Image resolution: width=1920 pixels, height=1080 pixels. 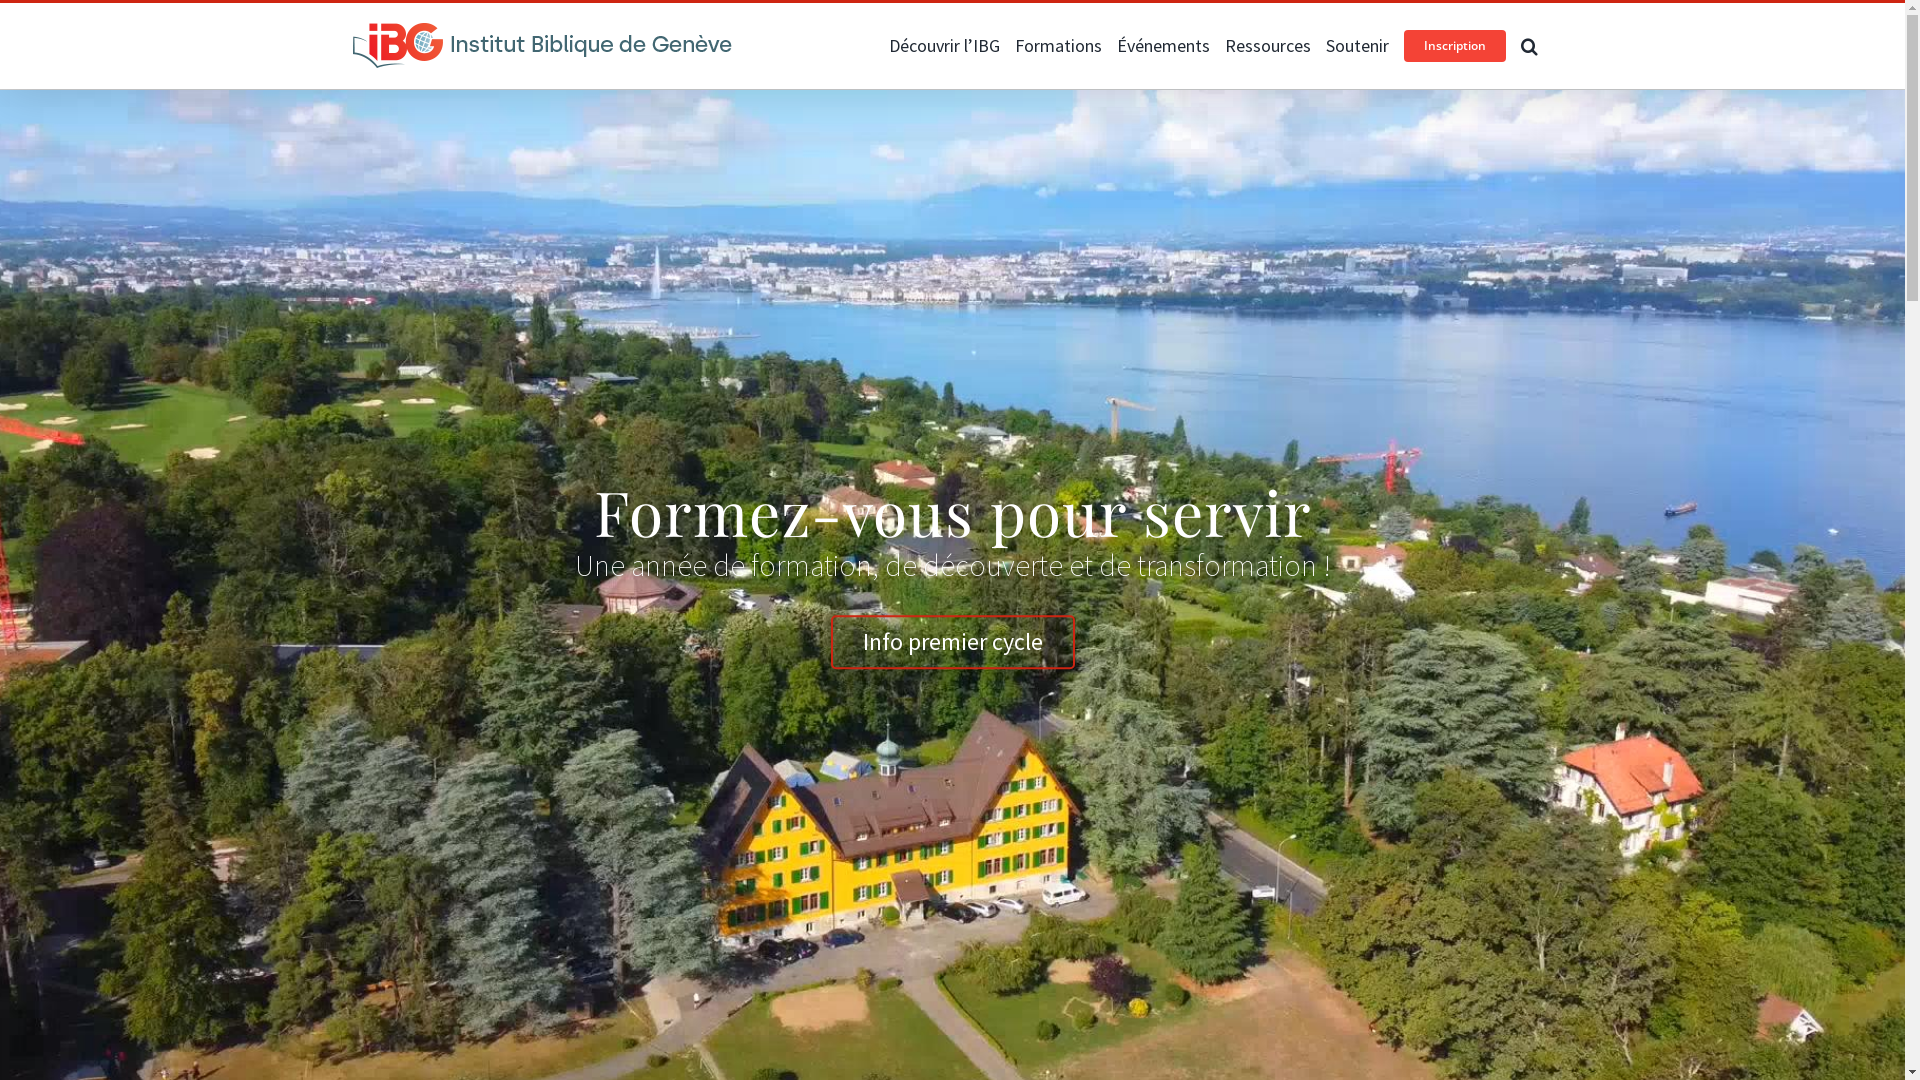 What do you see at coordinates (1528, 46) in the screenshot?
I see `Recherche` at bounding box center [1528, 46].